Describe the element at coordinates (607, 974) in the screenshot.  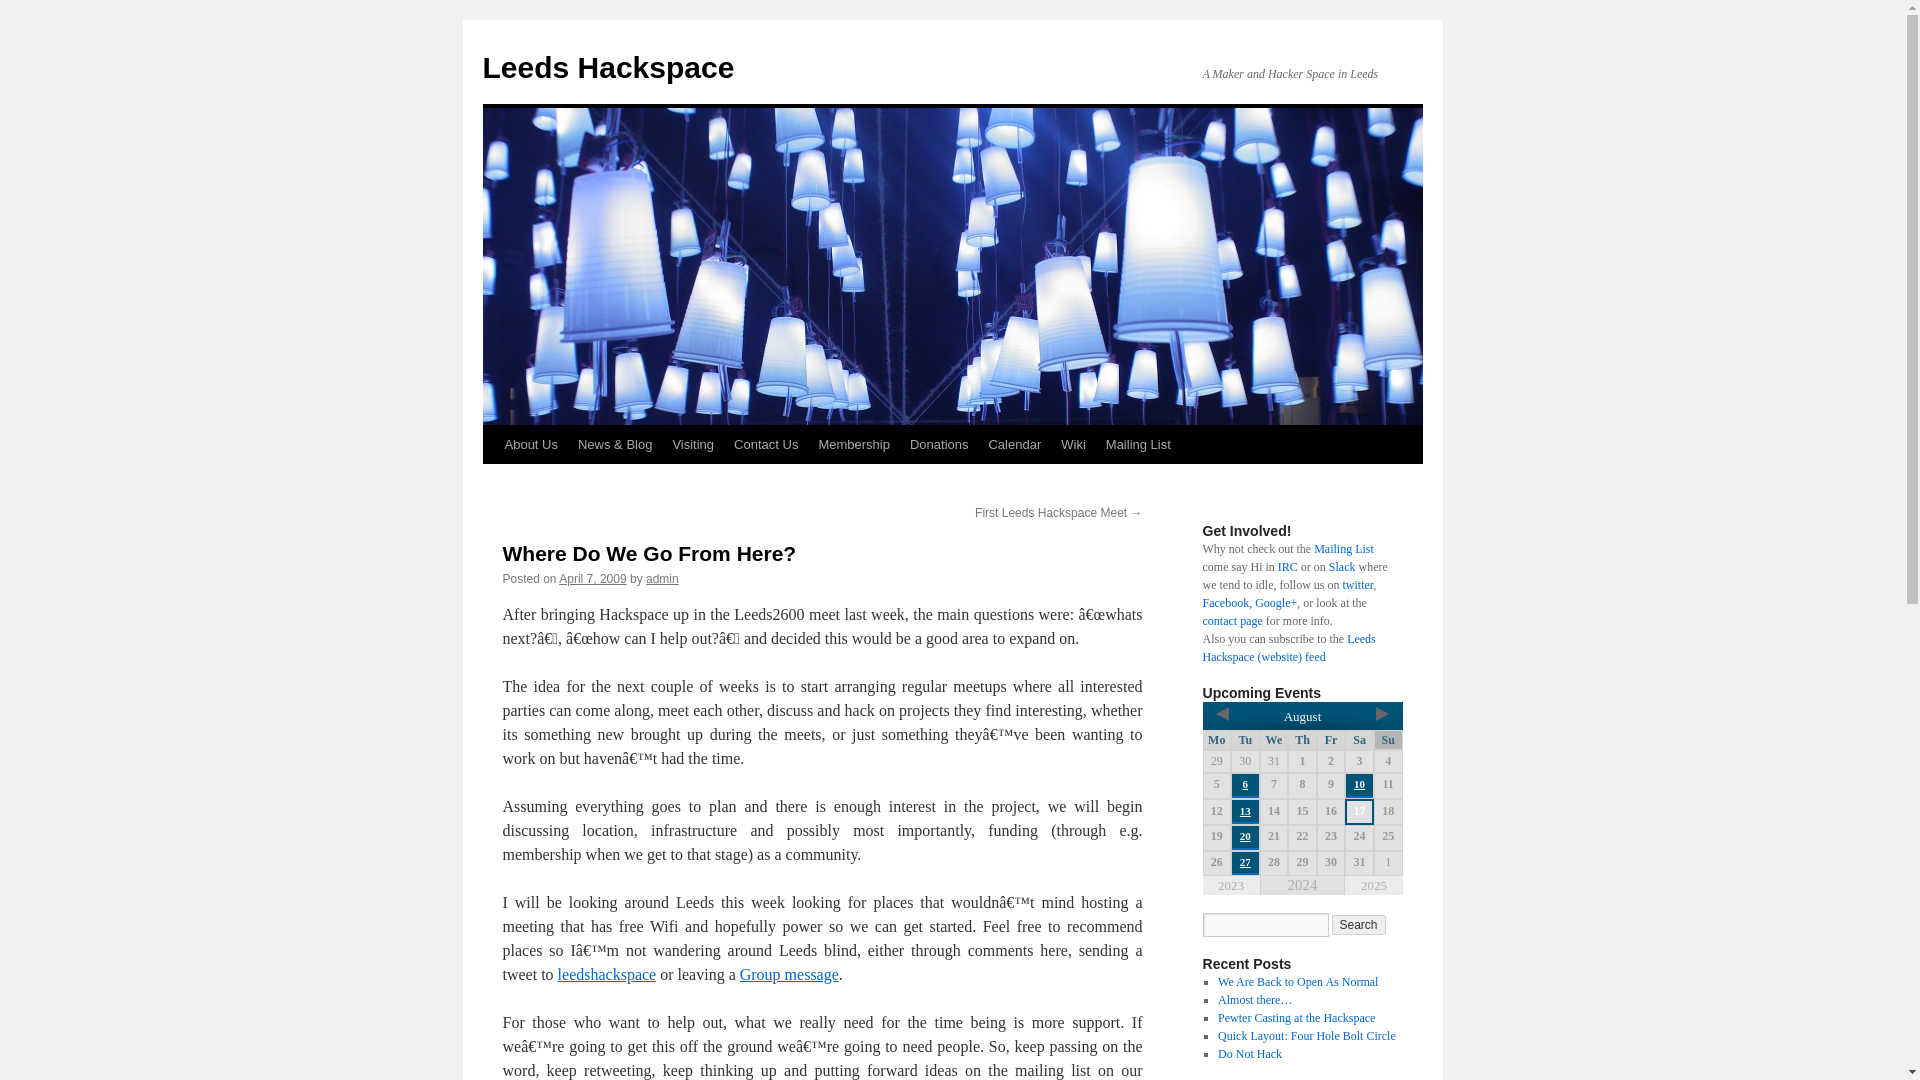
I see `leedshackspace` at that location.